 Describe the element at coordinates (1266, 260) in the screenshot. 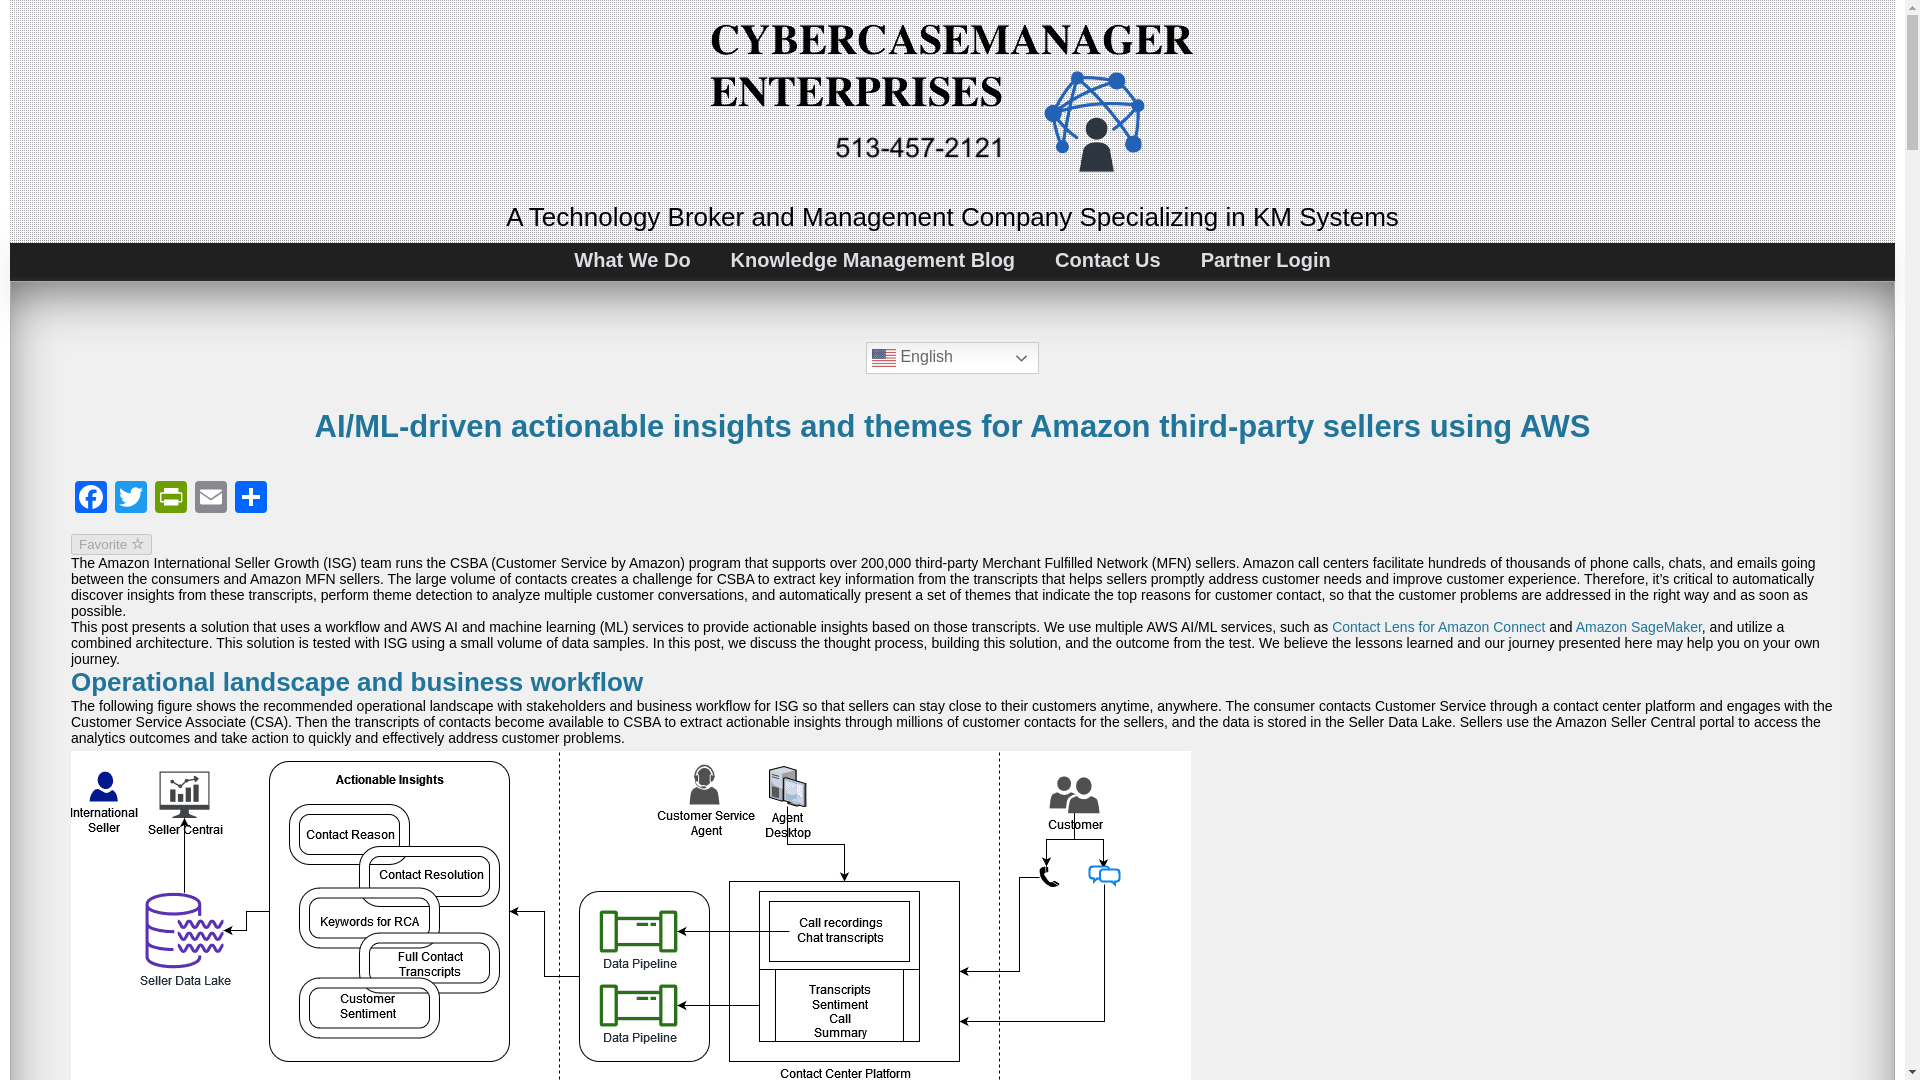

I see `Partner Login` at that location.